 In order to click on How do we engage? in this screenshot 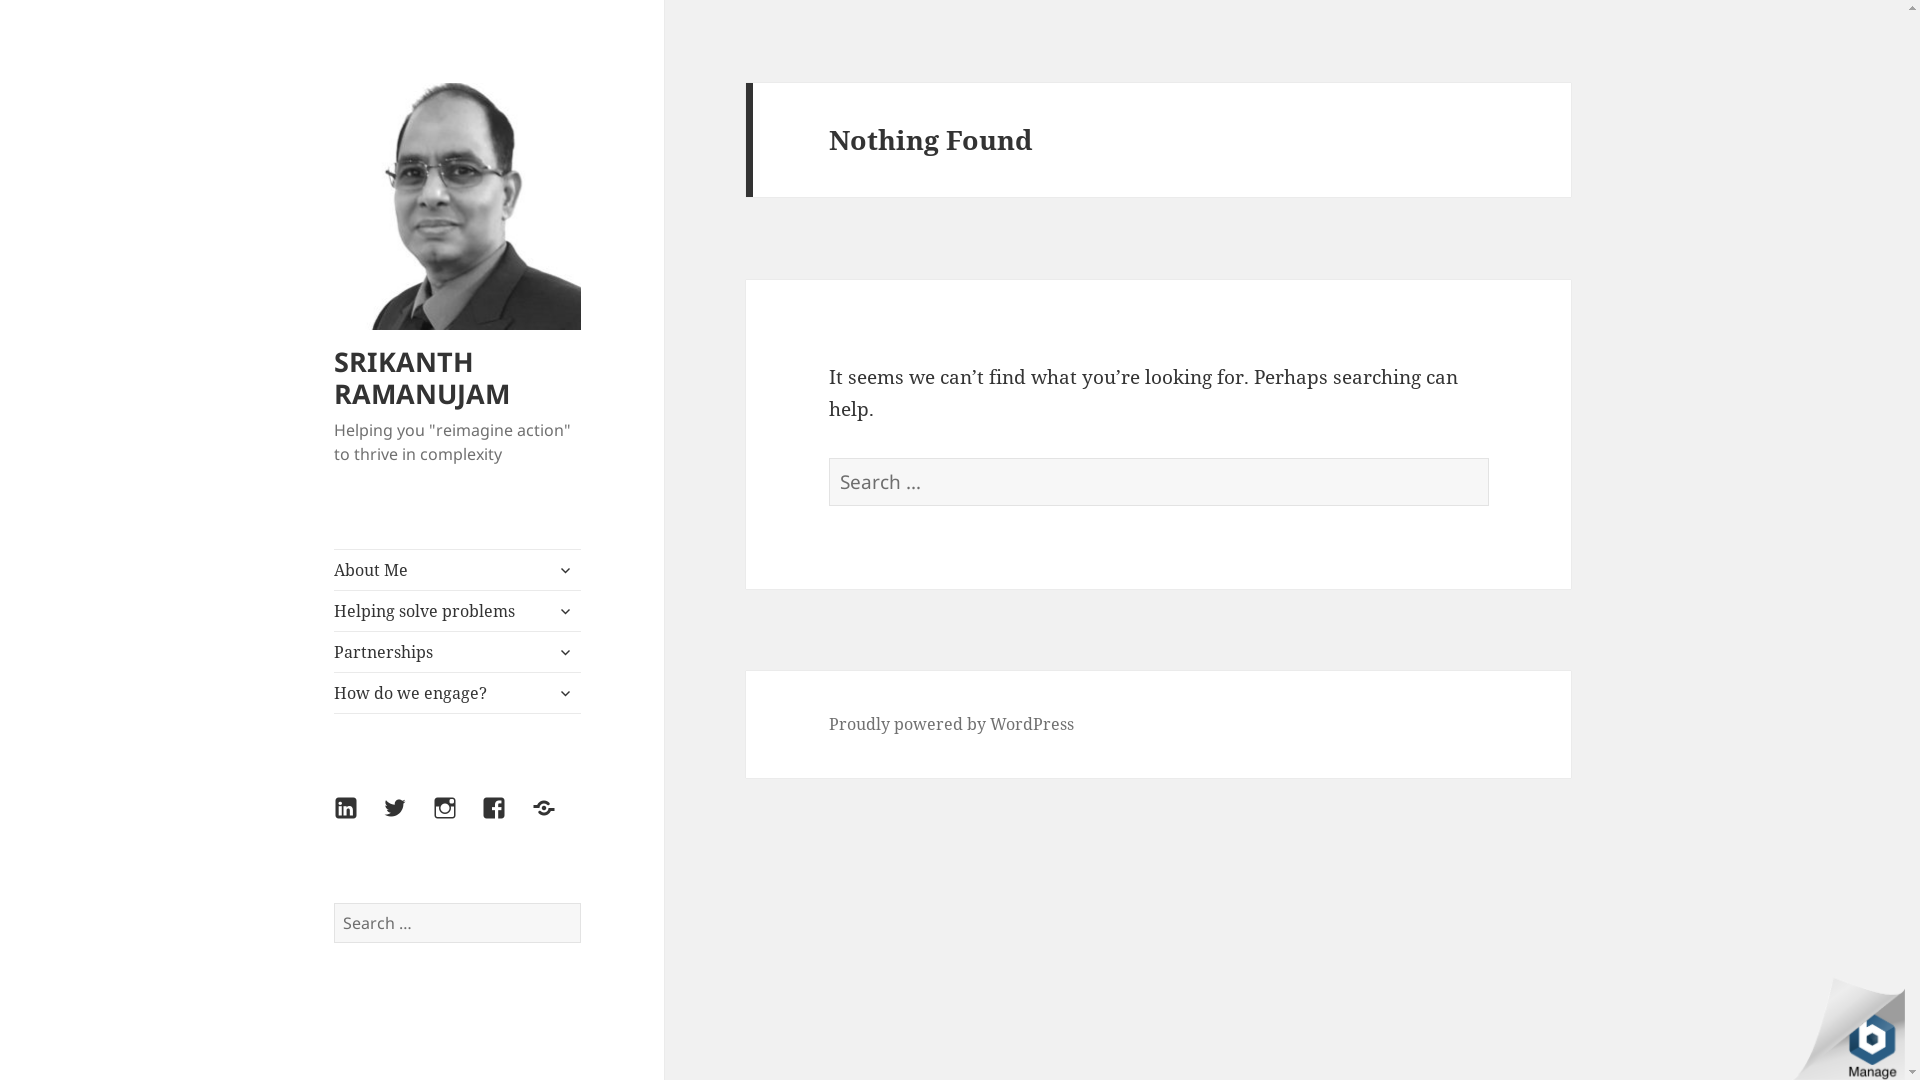, I will do `click(458, 693)`.